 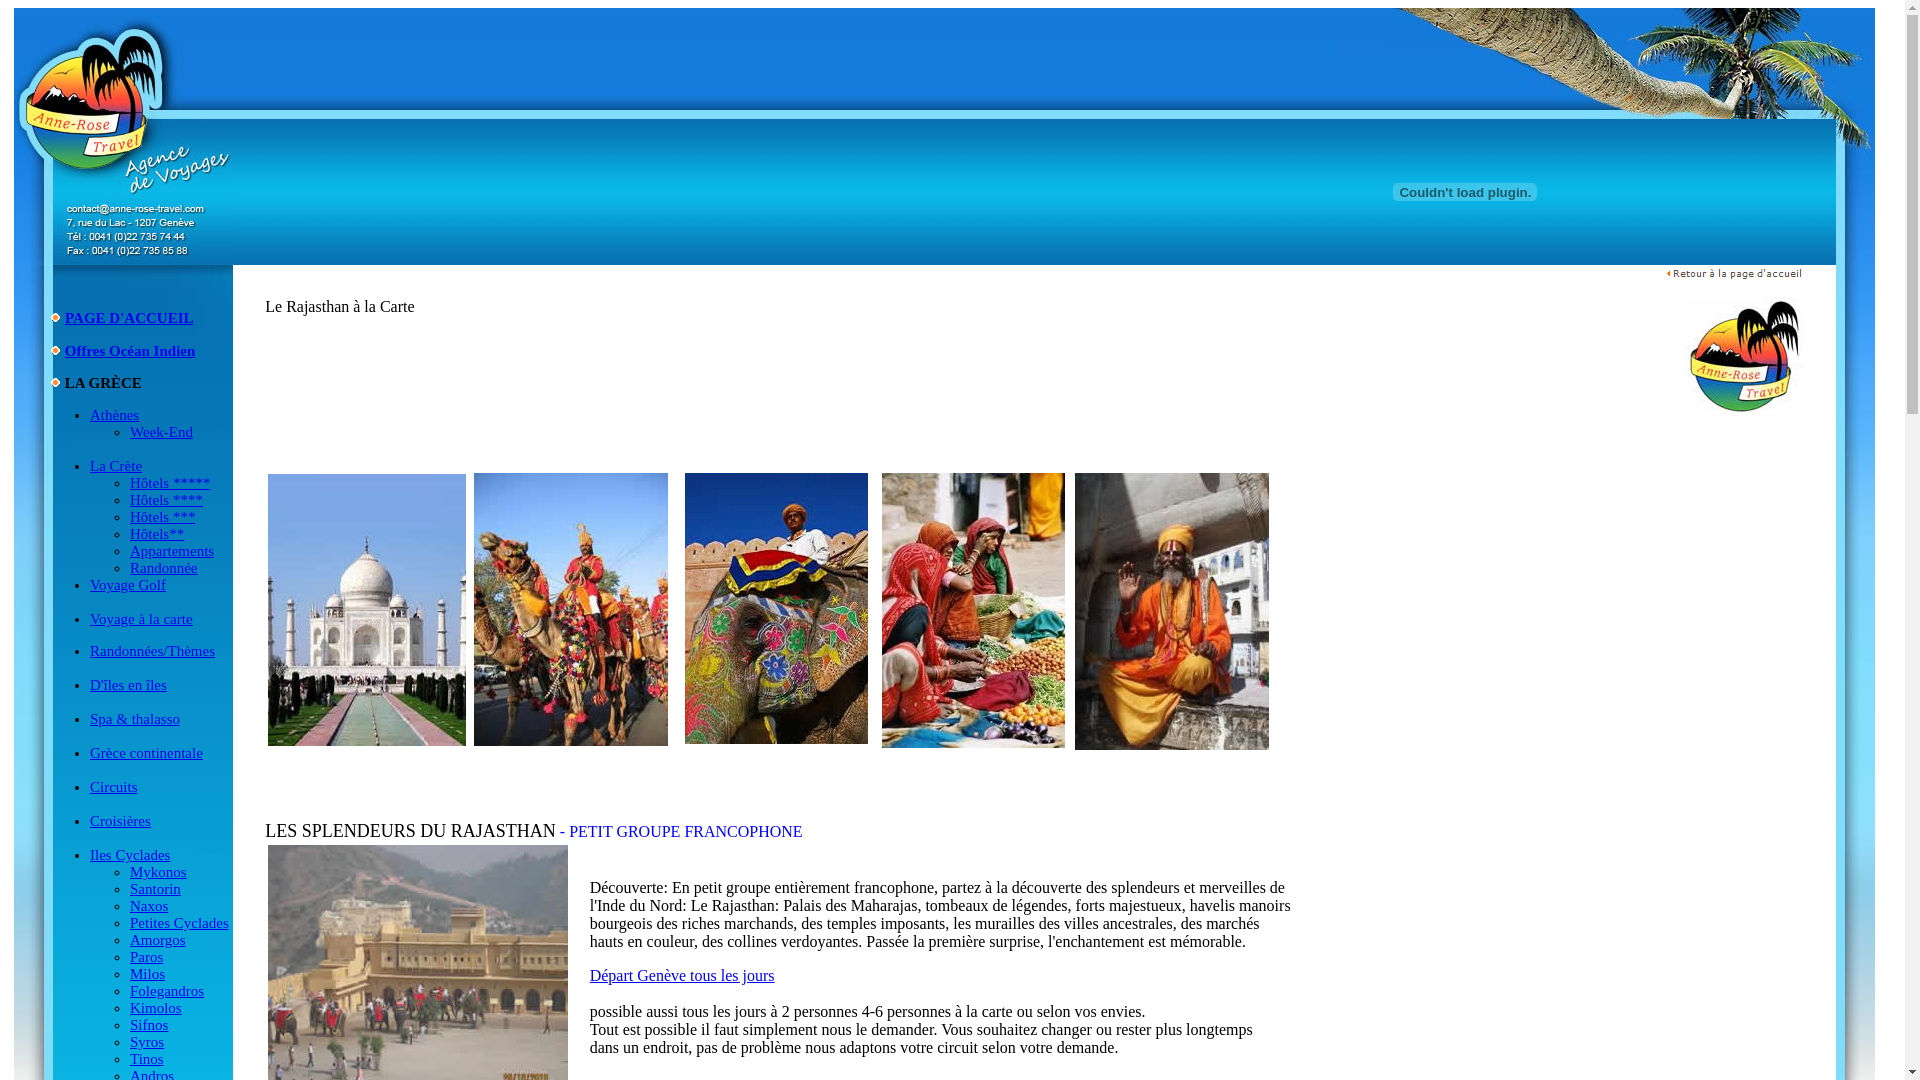 I want to click on Tinos, so click(x=147, y=1059).